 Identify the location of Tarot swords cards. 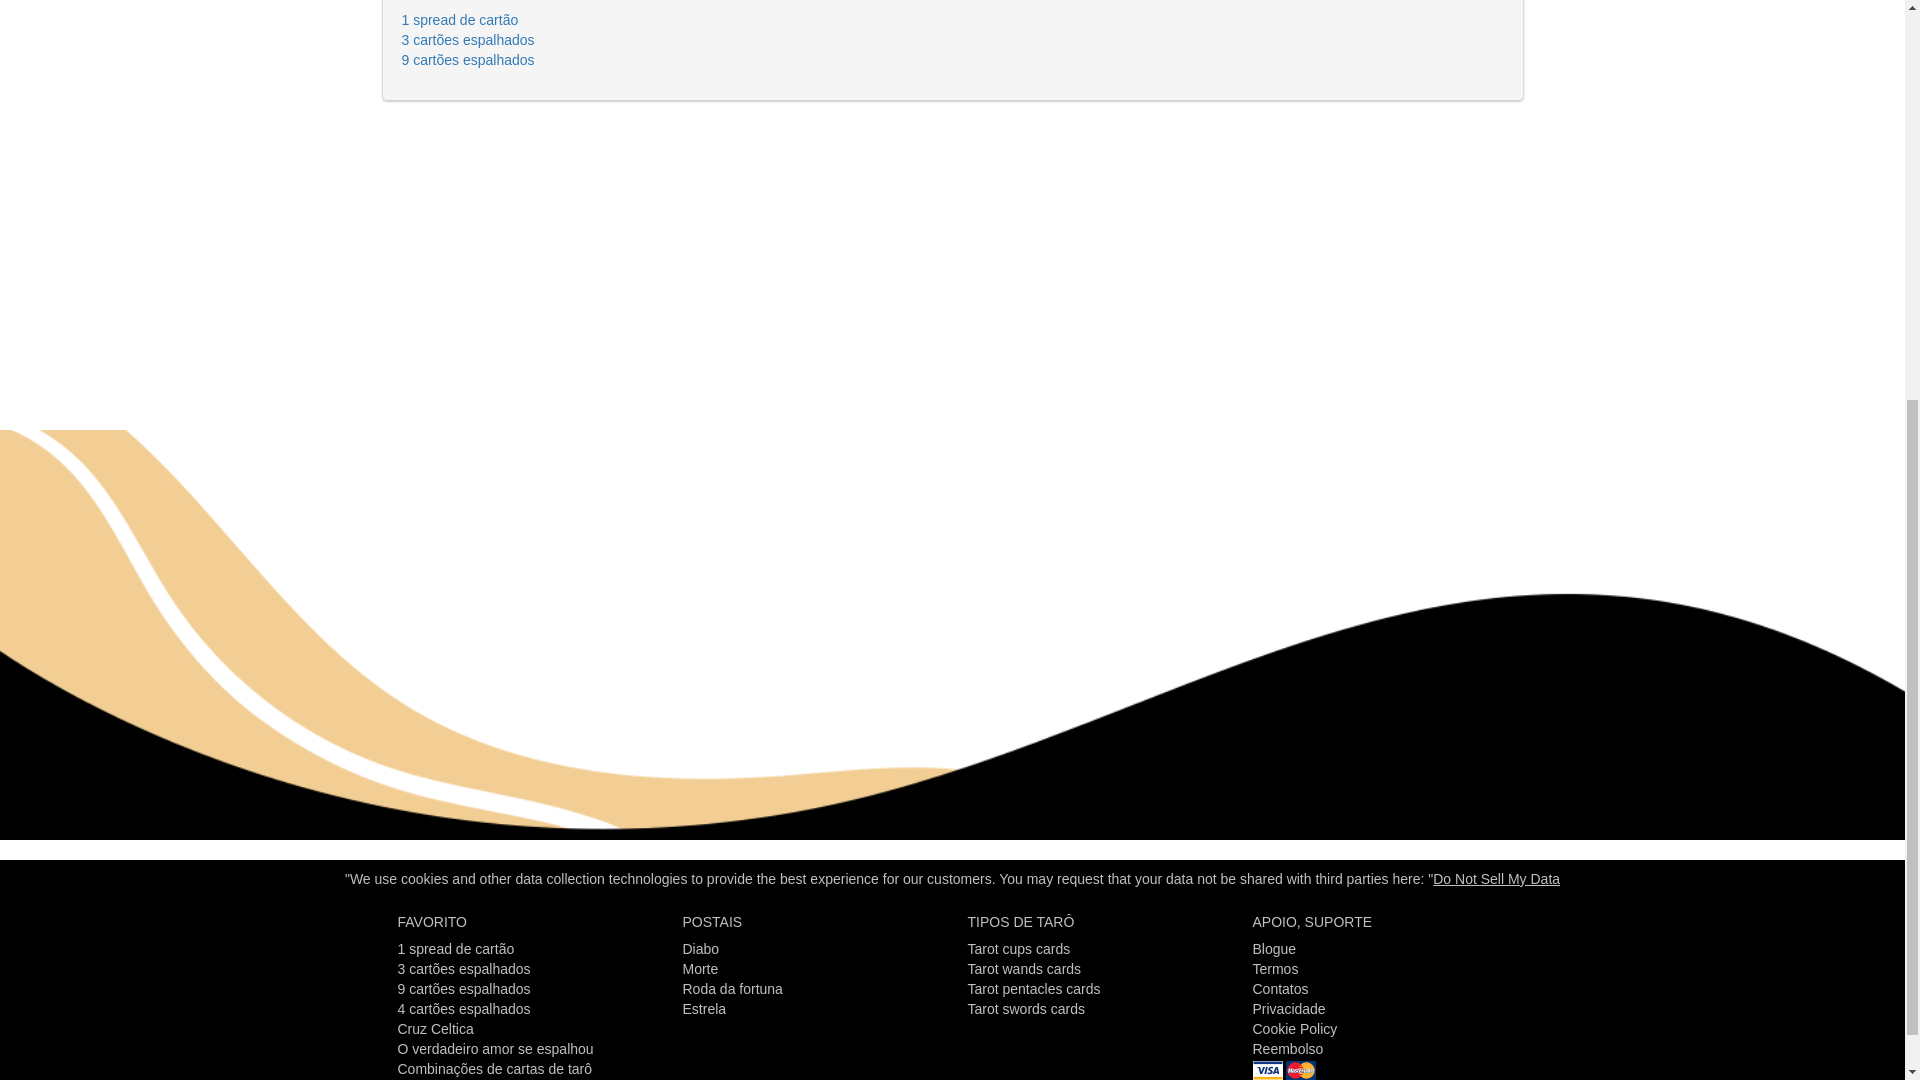
(1026, 1009).